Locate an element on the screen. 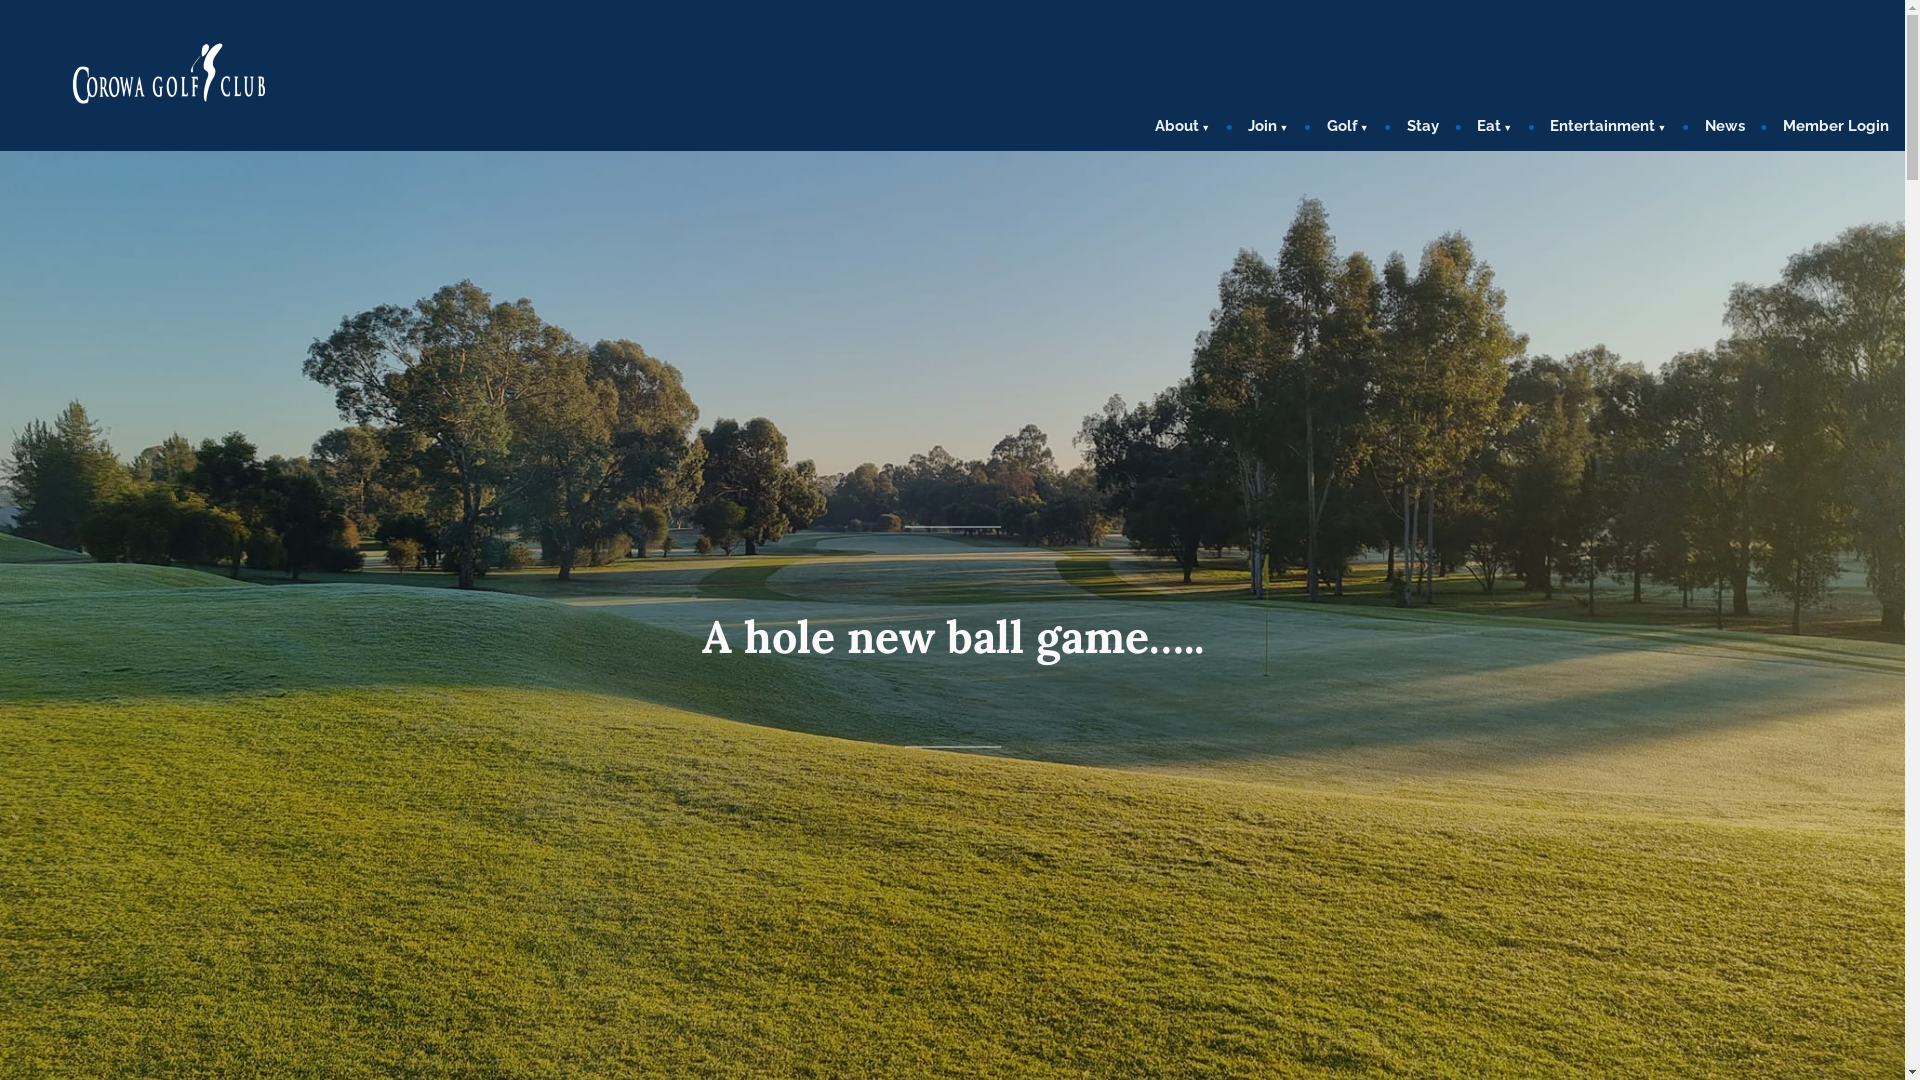  Eat is located at coordinates (1494, 128).